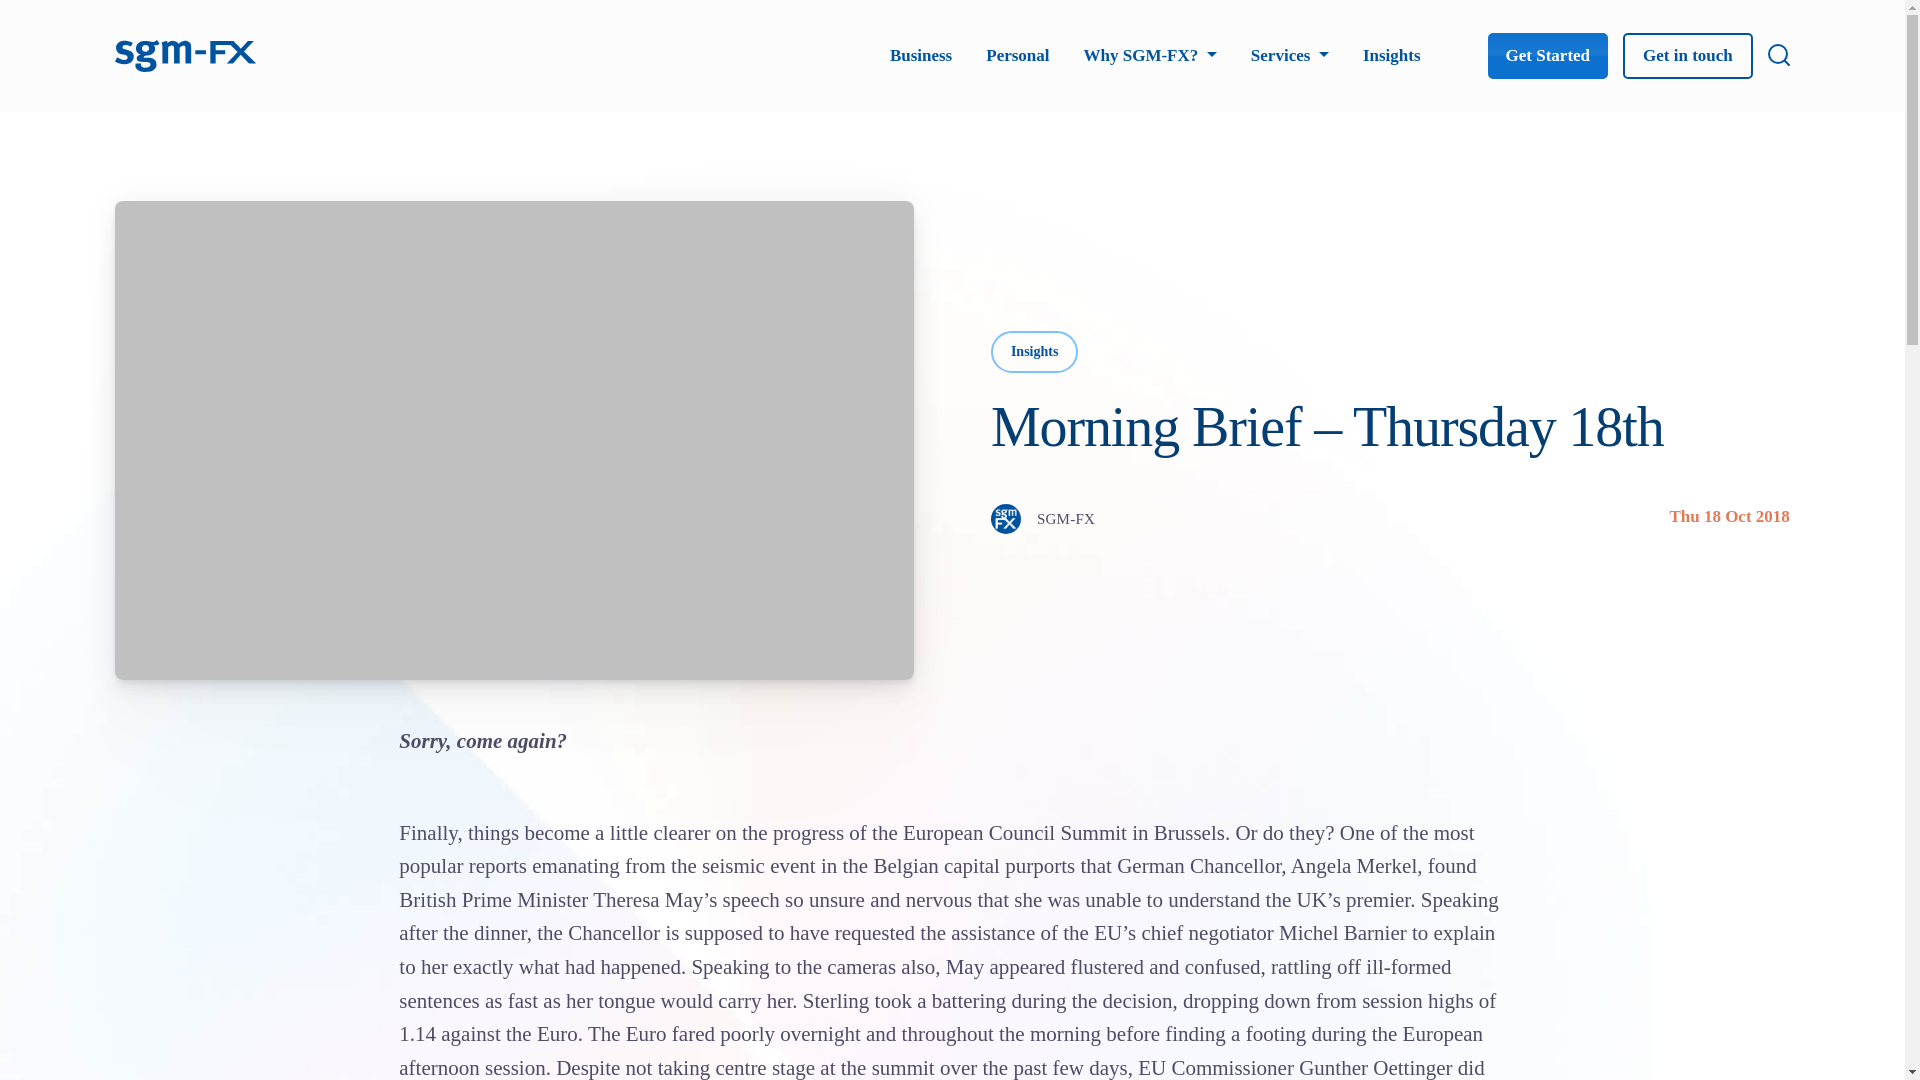 The height and width of the screenshot is (1080, 1920). What do you see at coordinates (1034, 351) in the screenshot?
I see `Insights` at bounding box center [1034, 351].